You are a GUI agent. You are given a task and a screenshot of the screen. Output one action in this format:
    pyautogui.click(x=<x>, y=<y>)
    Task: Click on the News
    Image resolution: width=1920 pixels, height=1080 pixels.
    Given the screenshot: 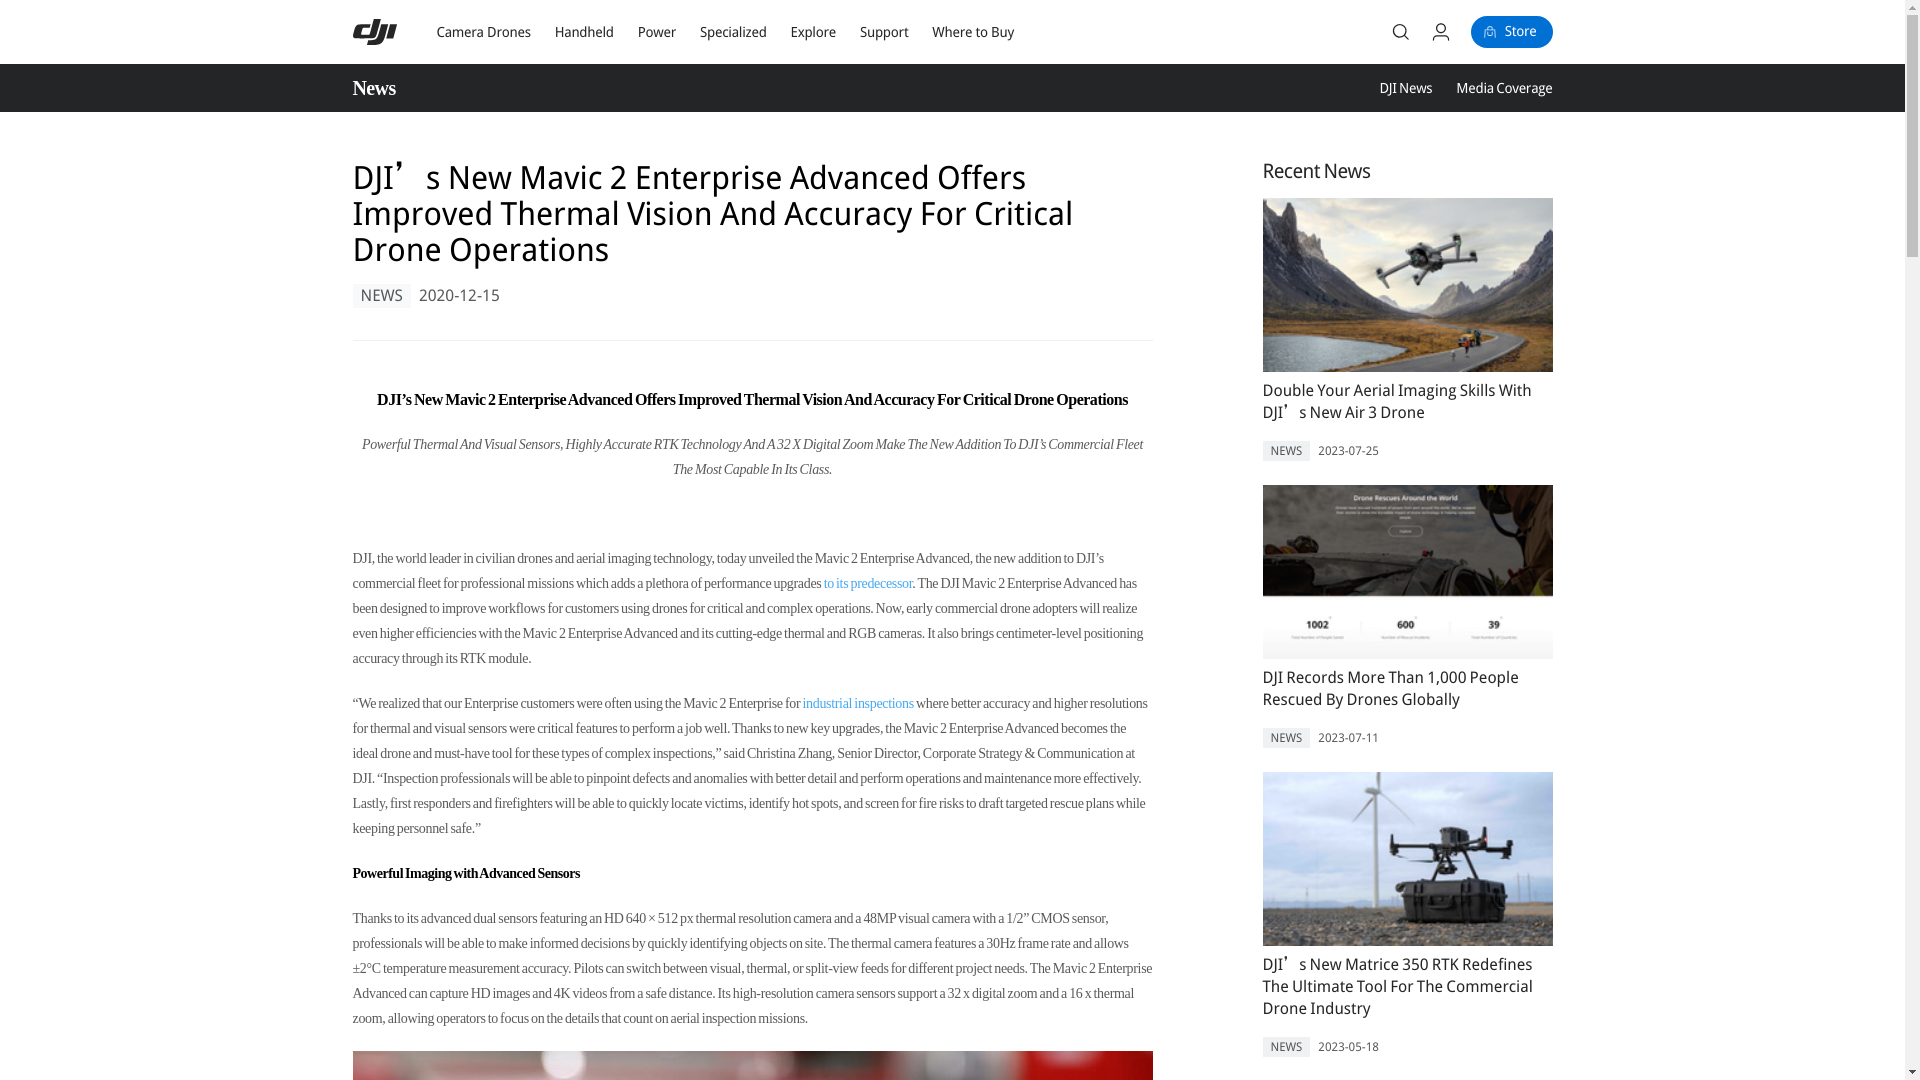 What is the action you would take?
    pyautogui.click(x=380, y=88)
    